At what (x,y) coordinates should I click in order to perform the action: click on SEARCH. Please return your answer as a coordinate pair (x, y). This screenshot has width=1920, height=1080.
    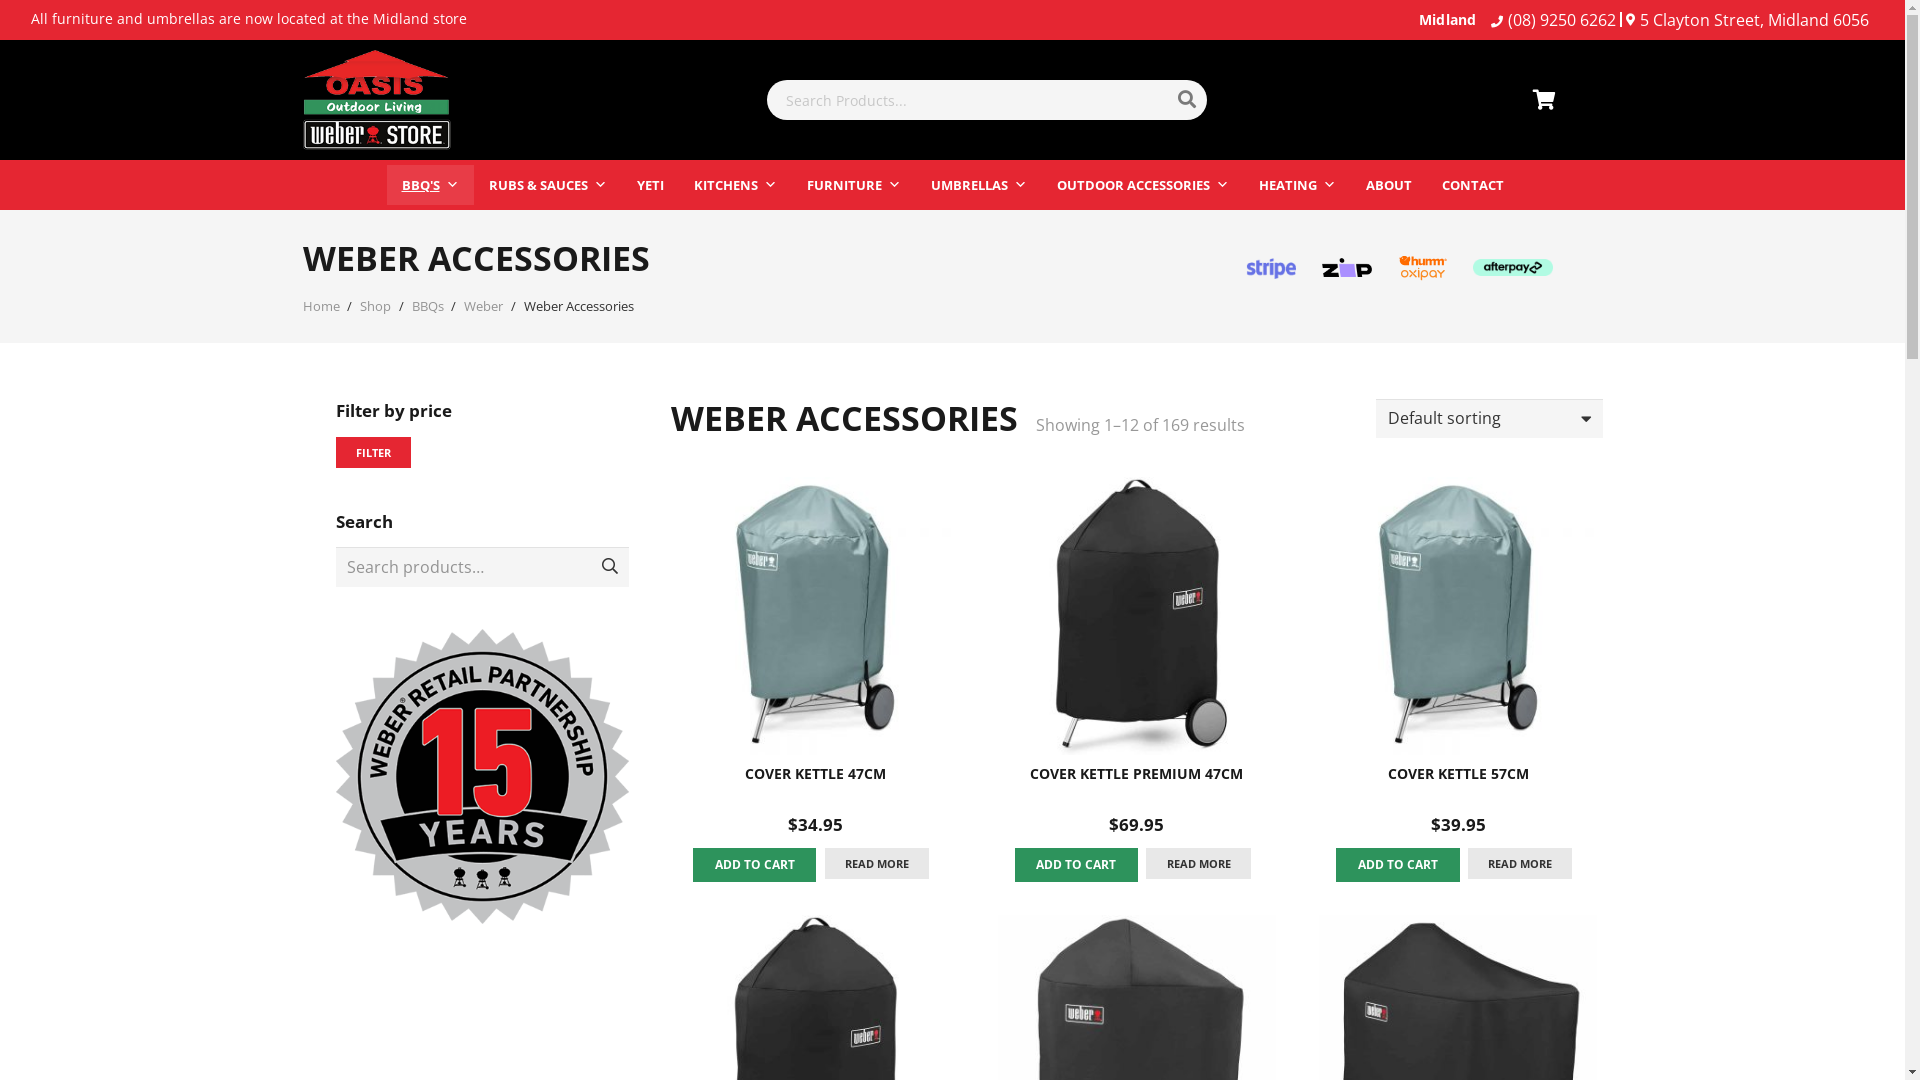
    Looking at the image, I should click on (610, 566).